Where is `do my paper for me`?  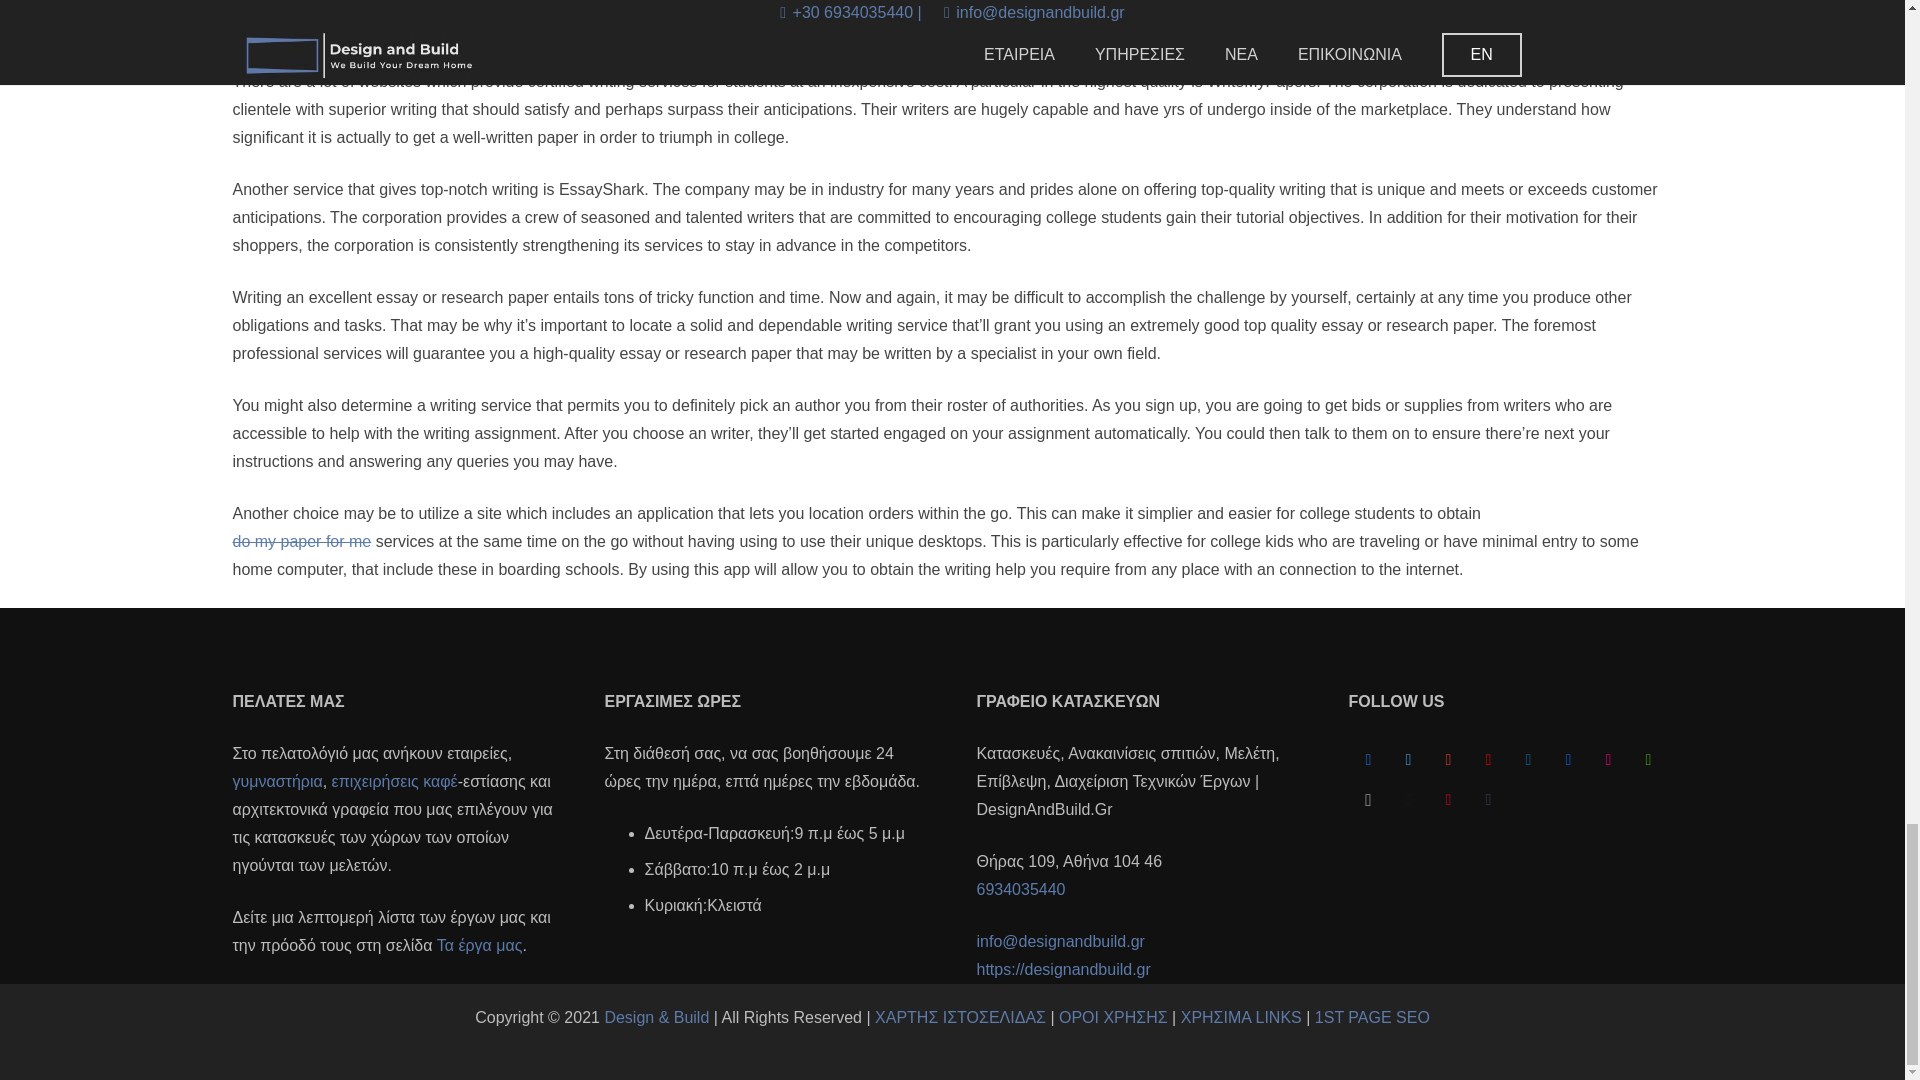 do my paper for me is located at coordinates (301, 541).